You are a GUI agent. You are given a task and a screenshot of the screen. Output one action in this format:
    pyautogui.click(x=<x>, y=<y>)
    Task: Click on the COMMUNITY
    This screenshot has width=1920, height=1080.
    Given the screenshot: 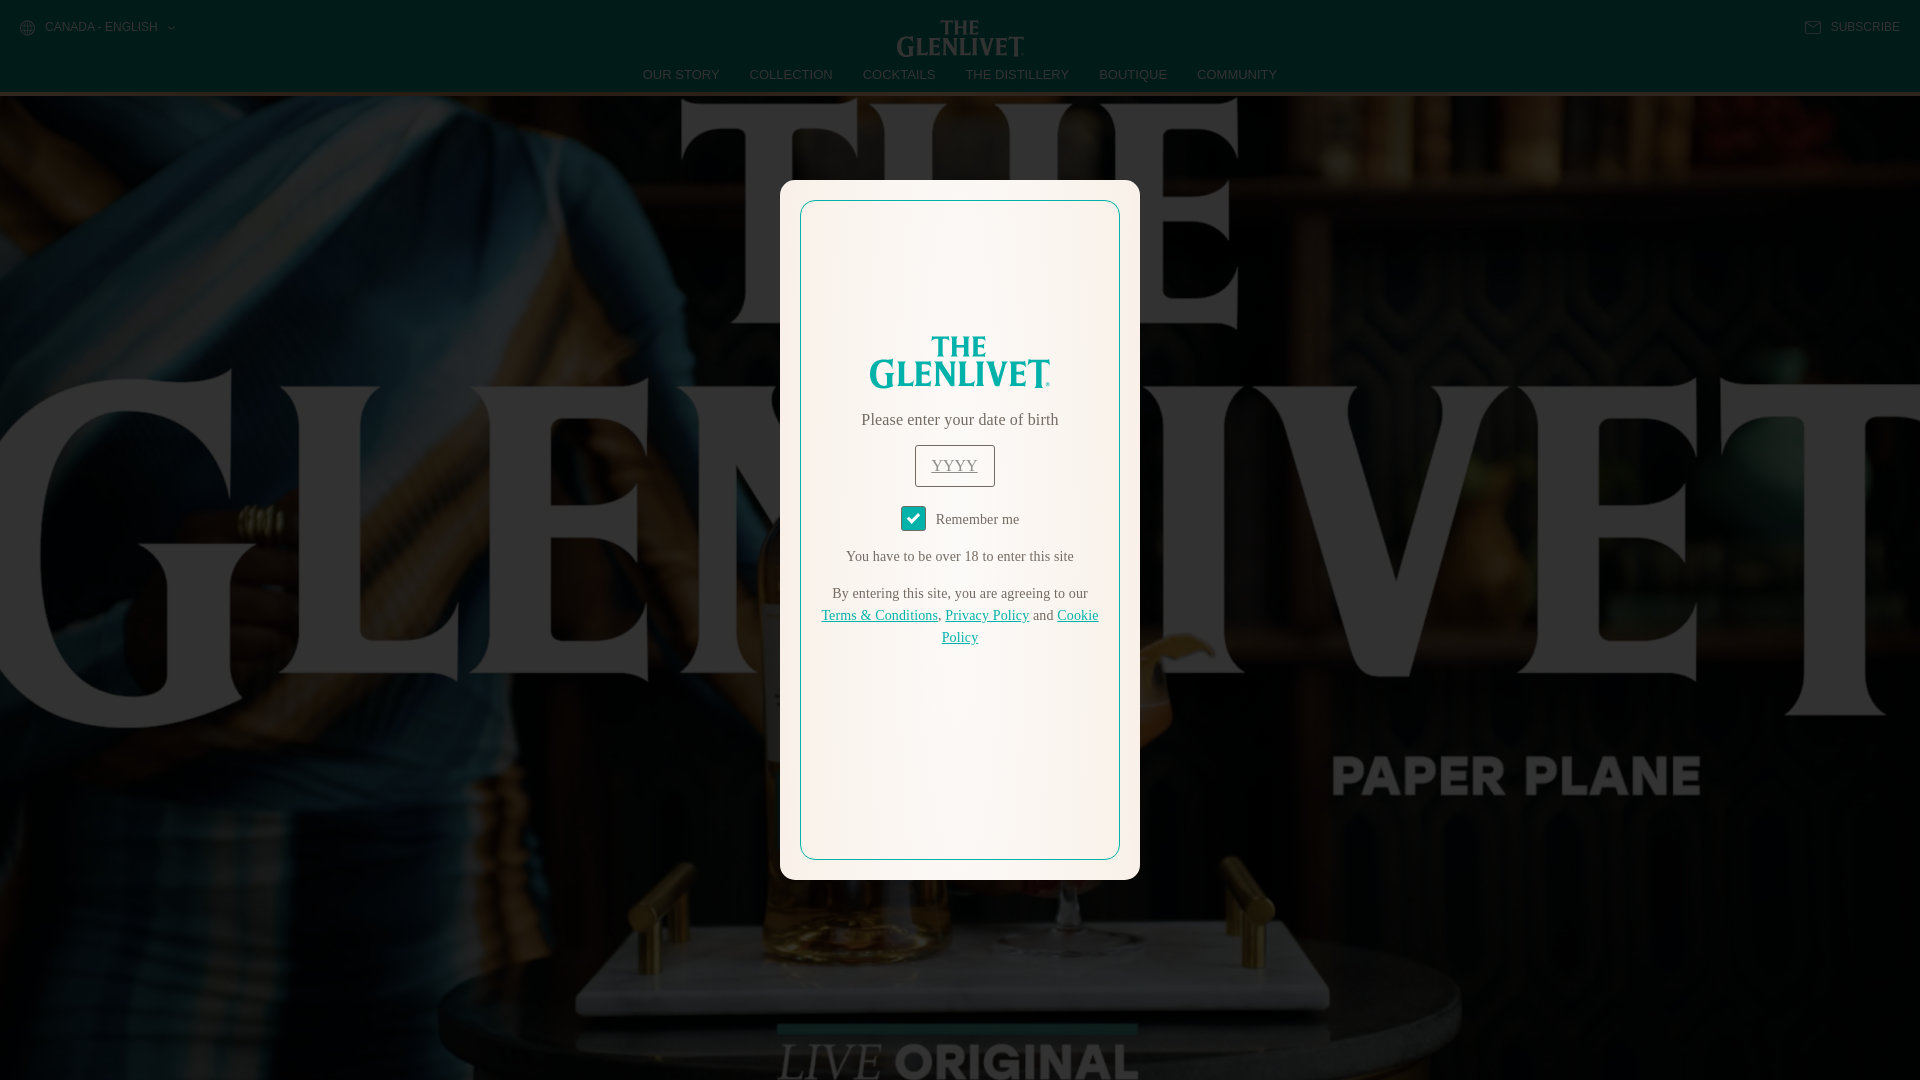 What is the action you would take?
    pyautogui.click(x=1236, y=74)
    